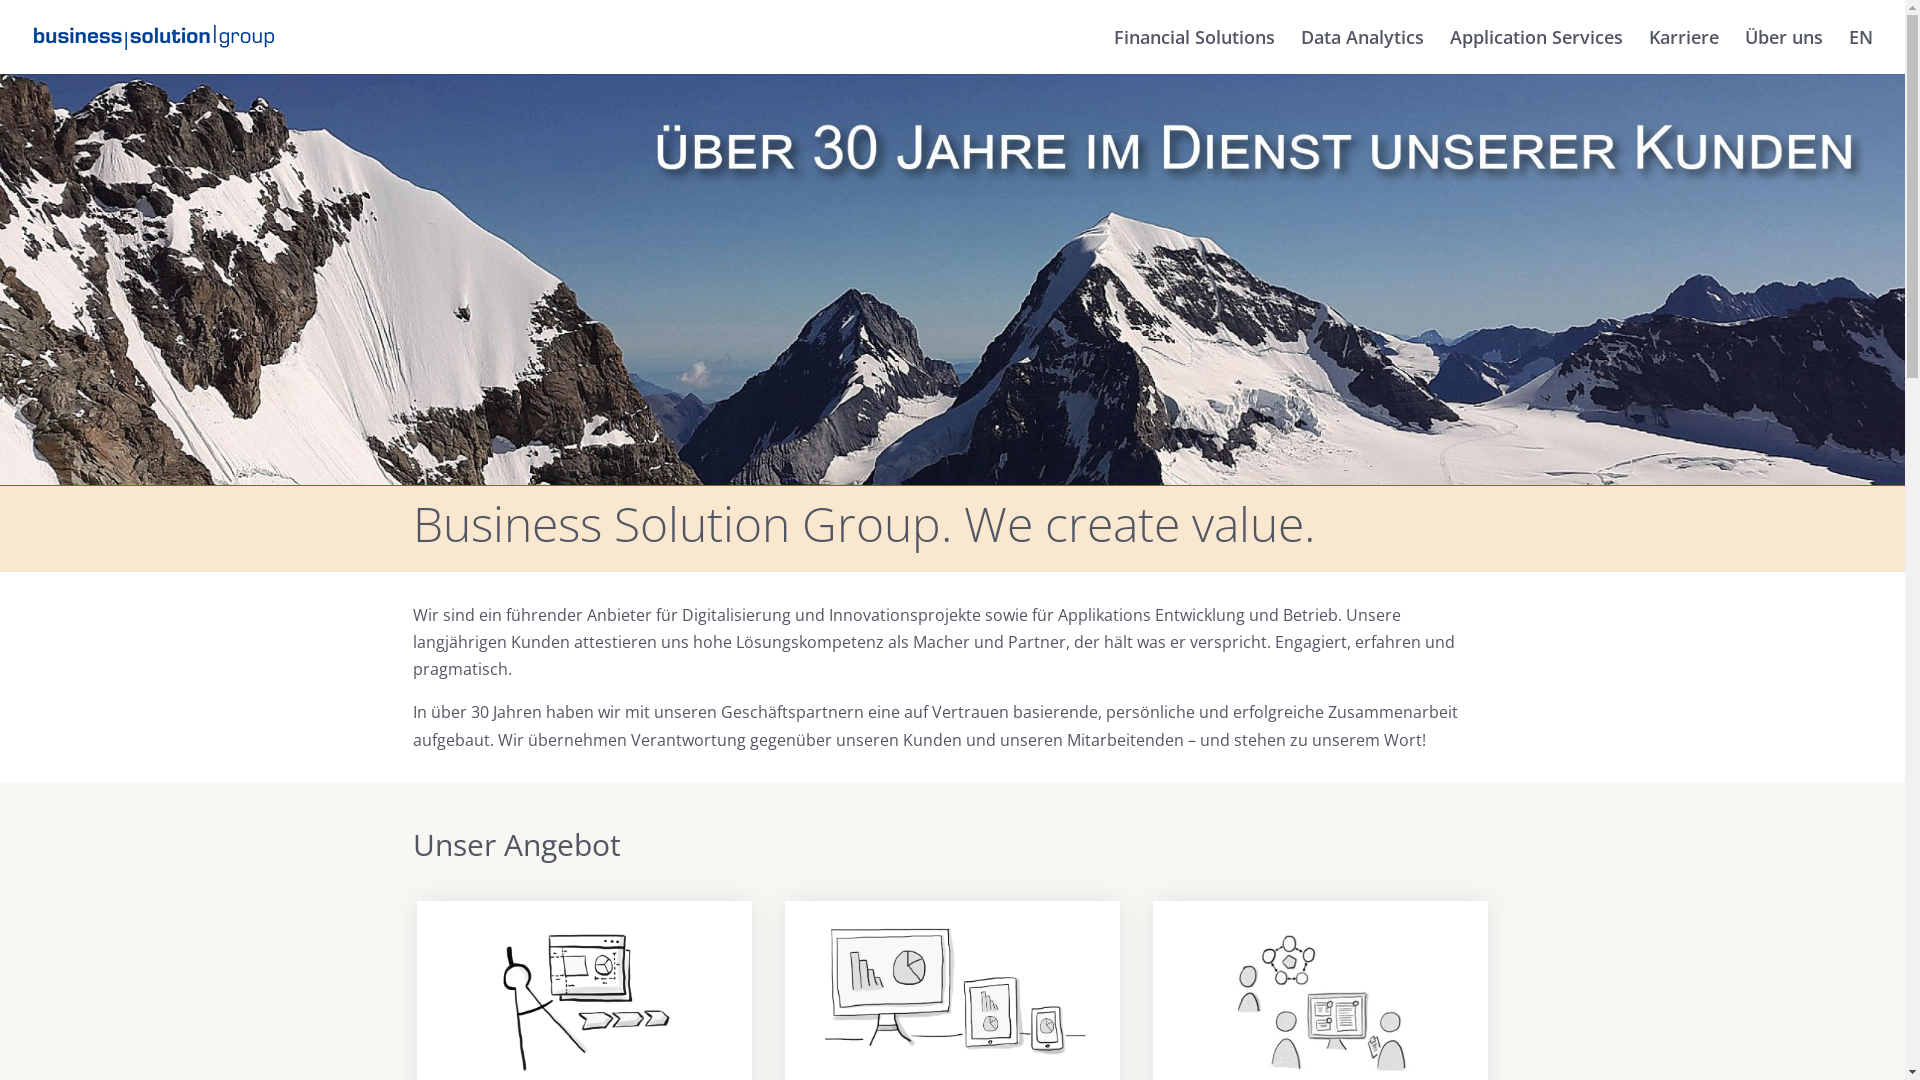 This screenshot has width=1920, height=1080. I want to click on Karriere, so click(1684, 52).